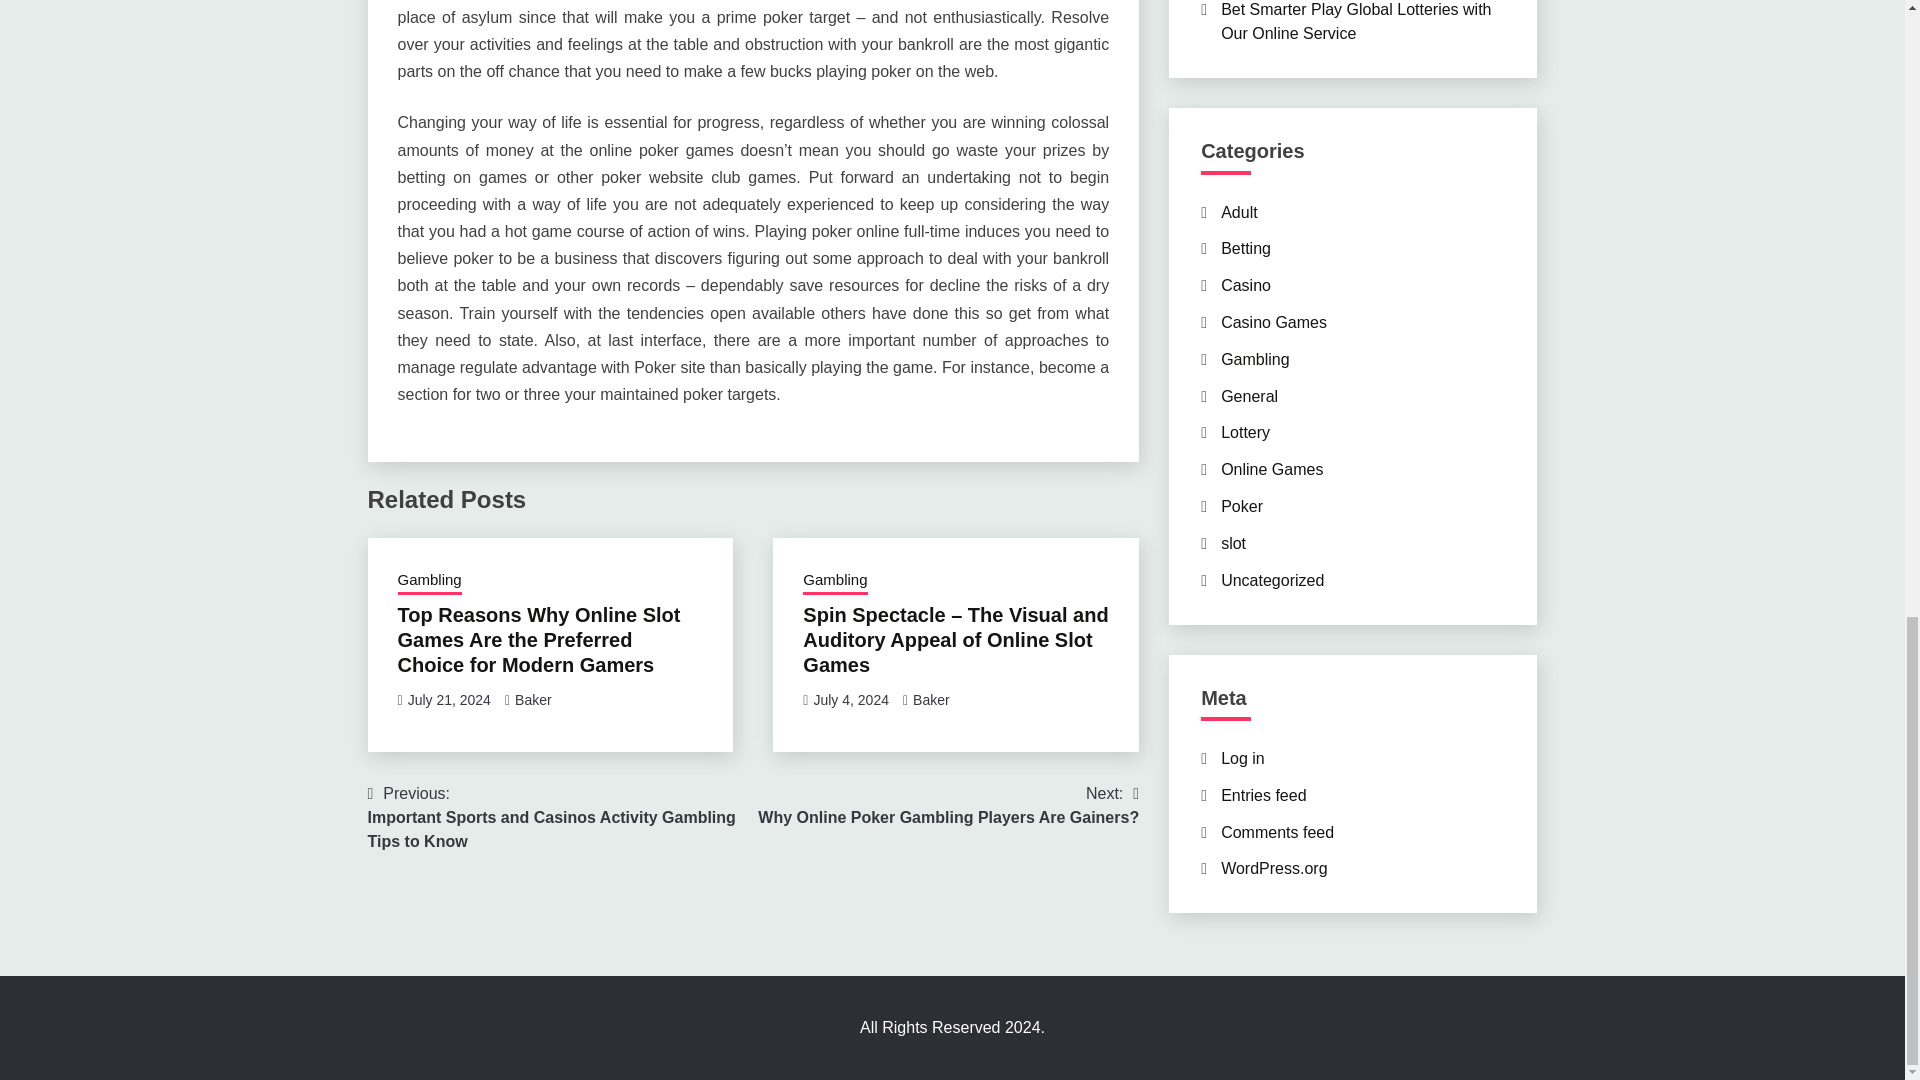  I want to click on Baker, so click(932, 700).